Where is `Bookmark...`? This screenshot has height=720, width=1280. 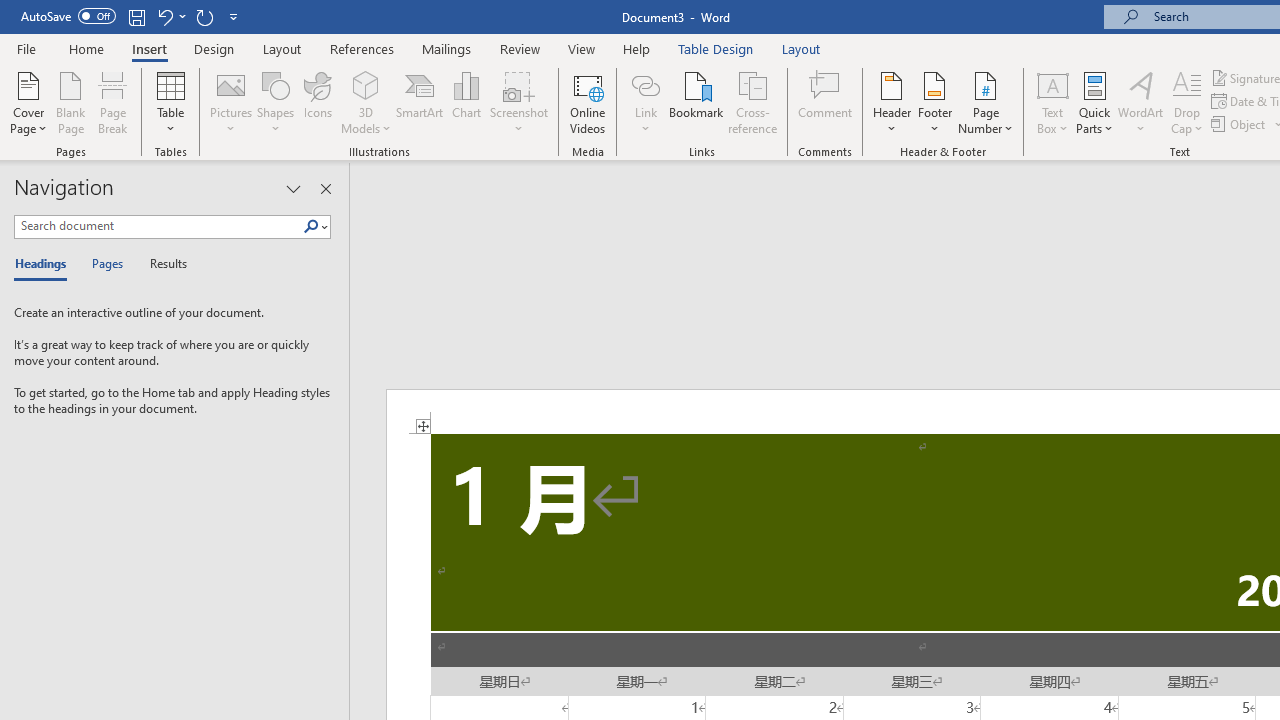 Bookmark... is located at coordinates (696, 102).